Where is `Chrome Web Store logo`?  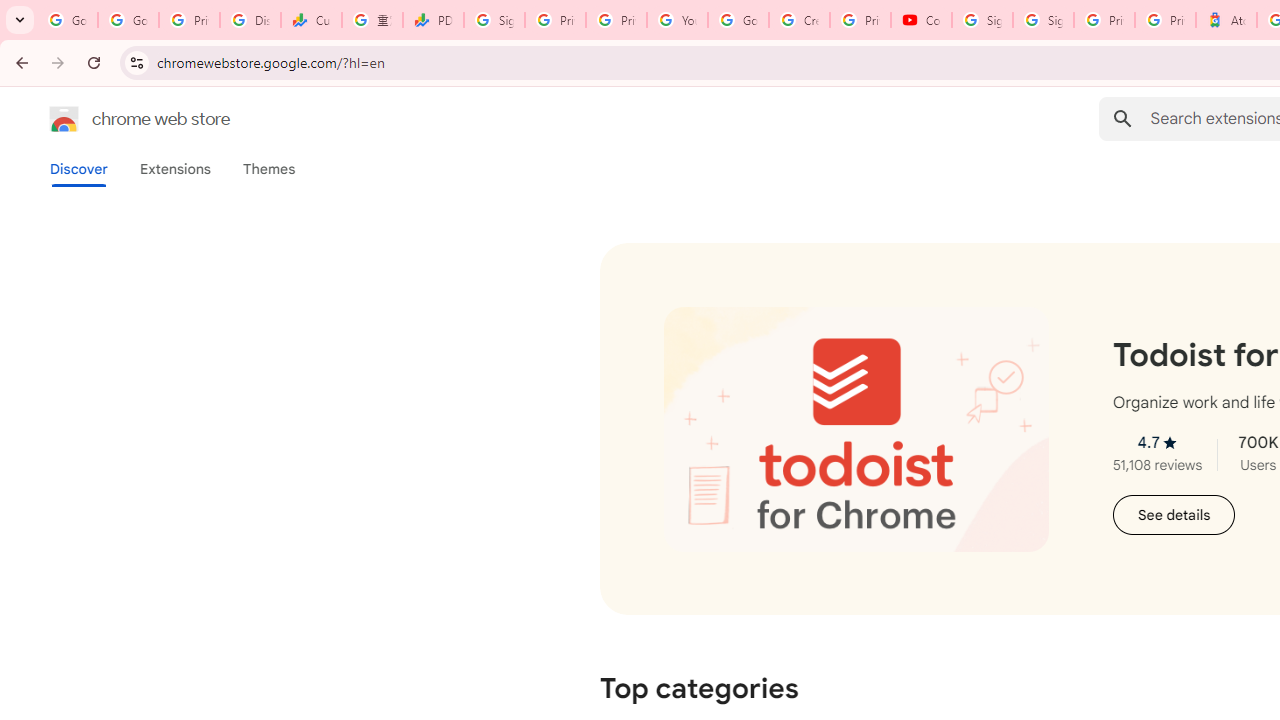 Chrome Web Store logo is located at coordinates (64, 118).